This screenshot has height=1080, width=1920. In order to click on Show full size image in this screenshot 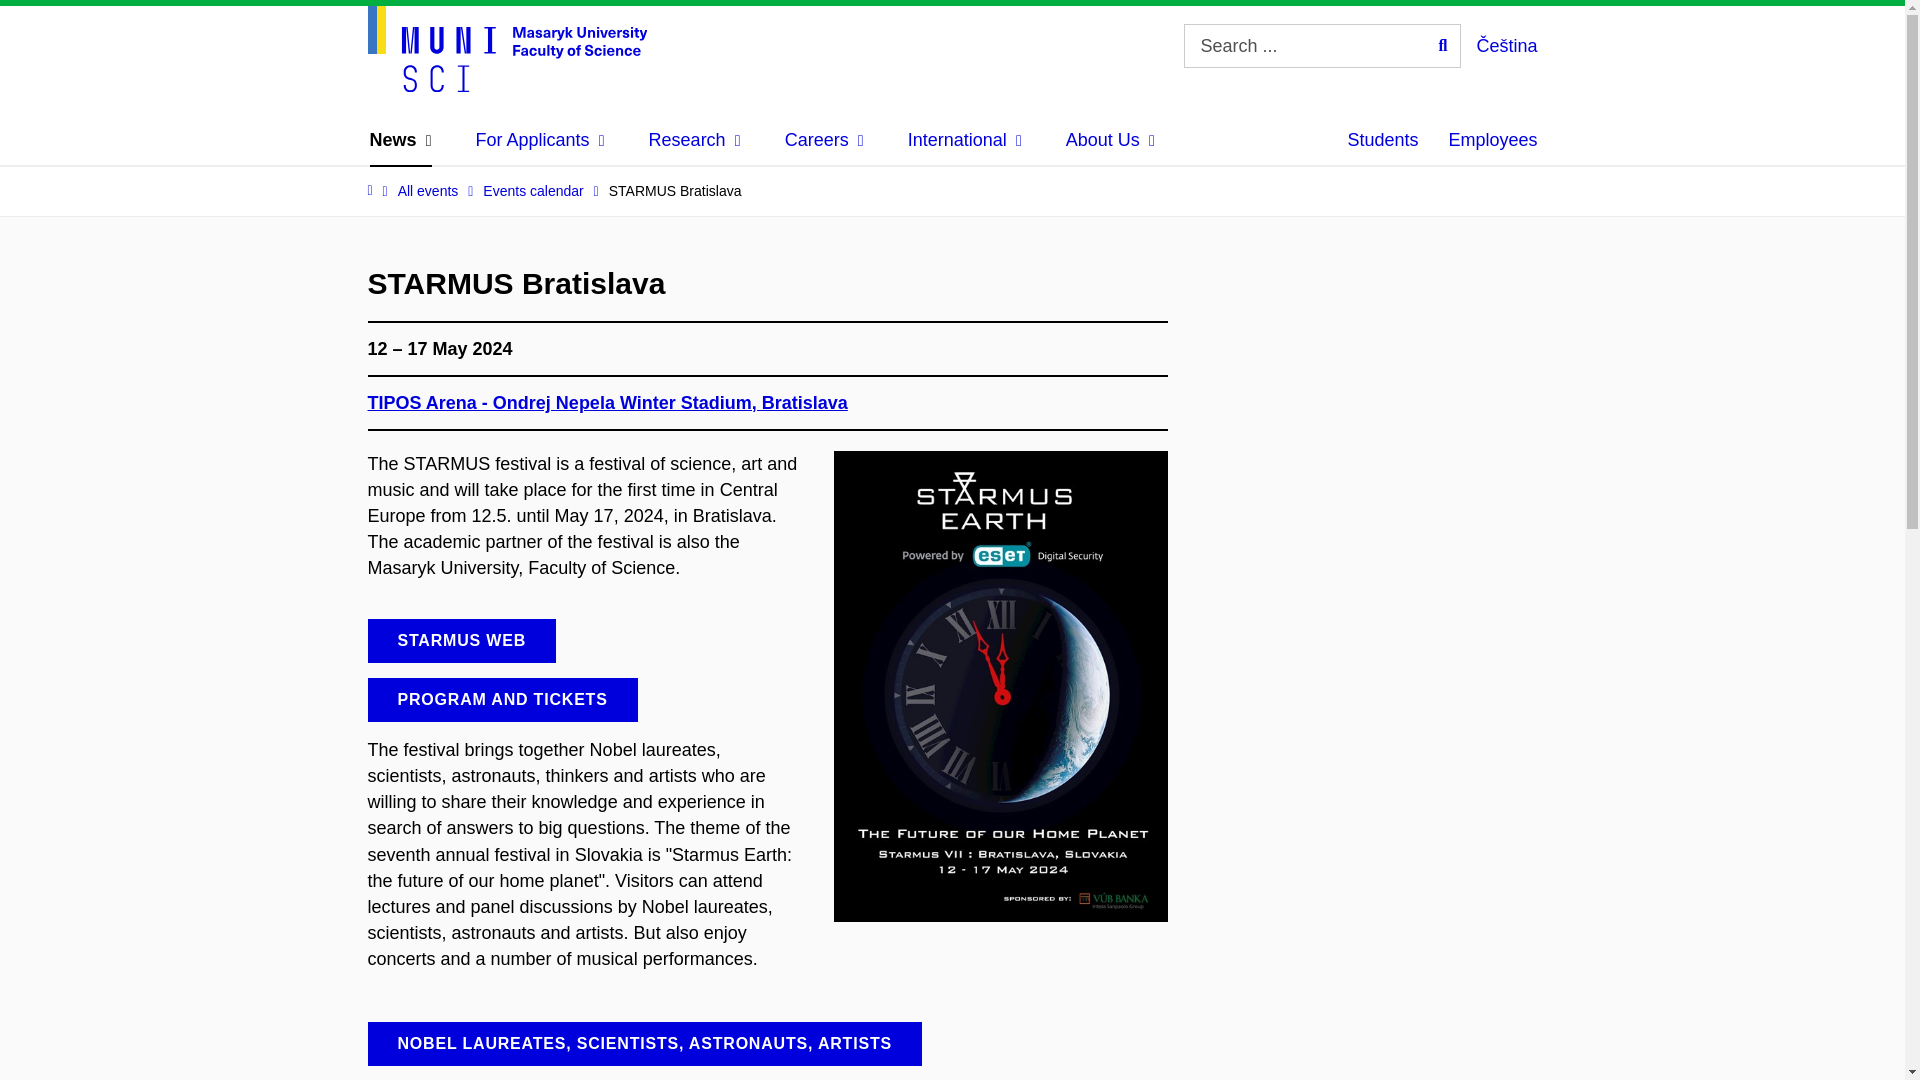, I will do `click(1000, 685)`.